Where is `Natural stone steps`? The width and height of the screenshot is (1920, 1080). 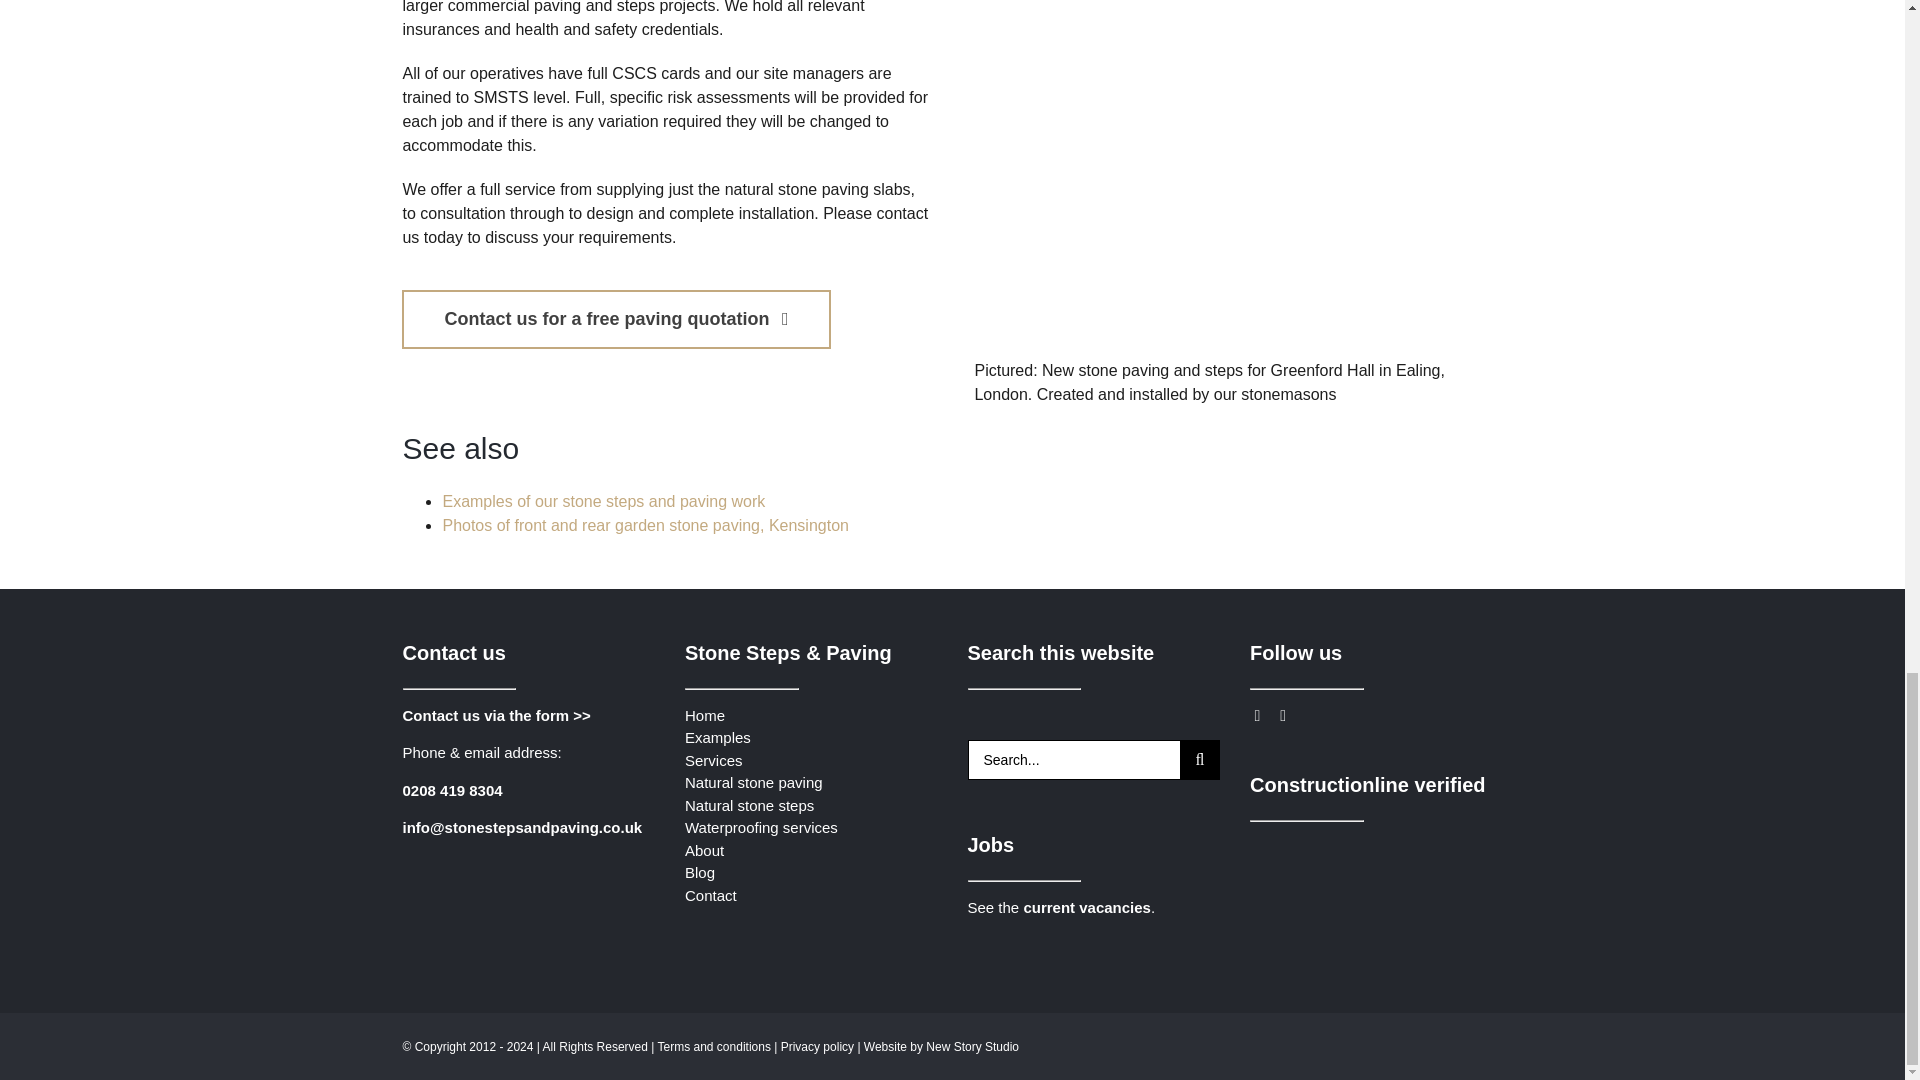
Natural stone steps is located at coordinates (750, 806).